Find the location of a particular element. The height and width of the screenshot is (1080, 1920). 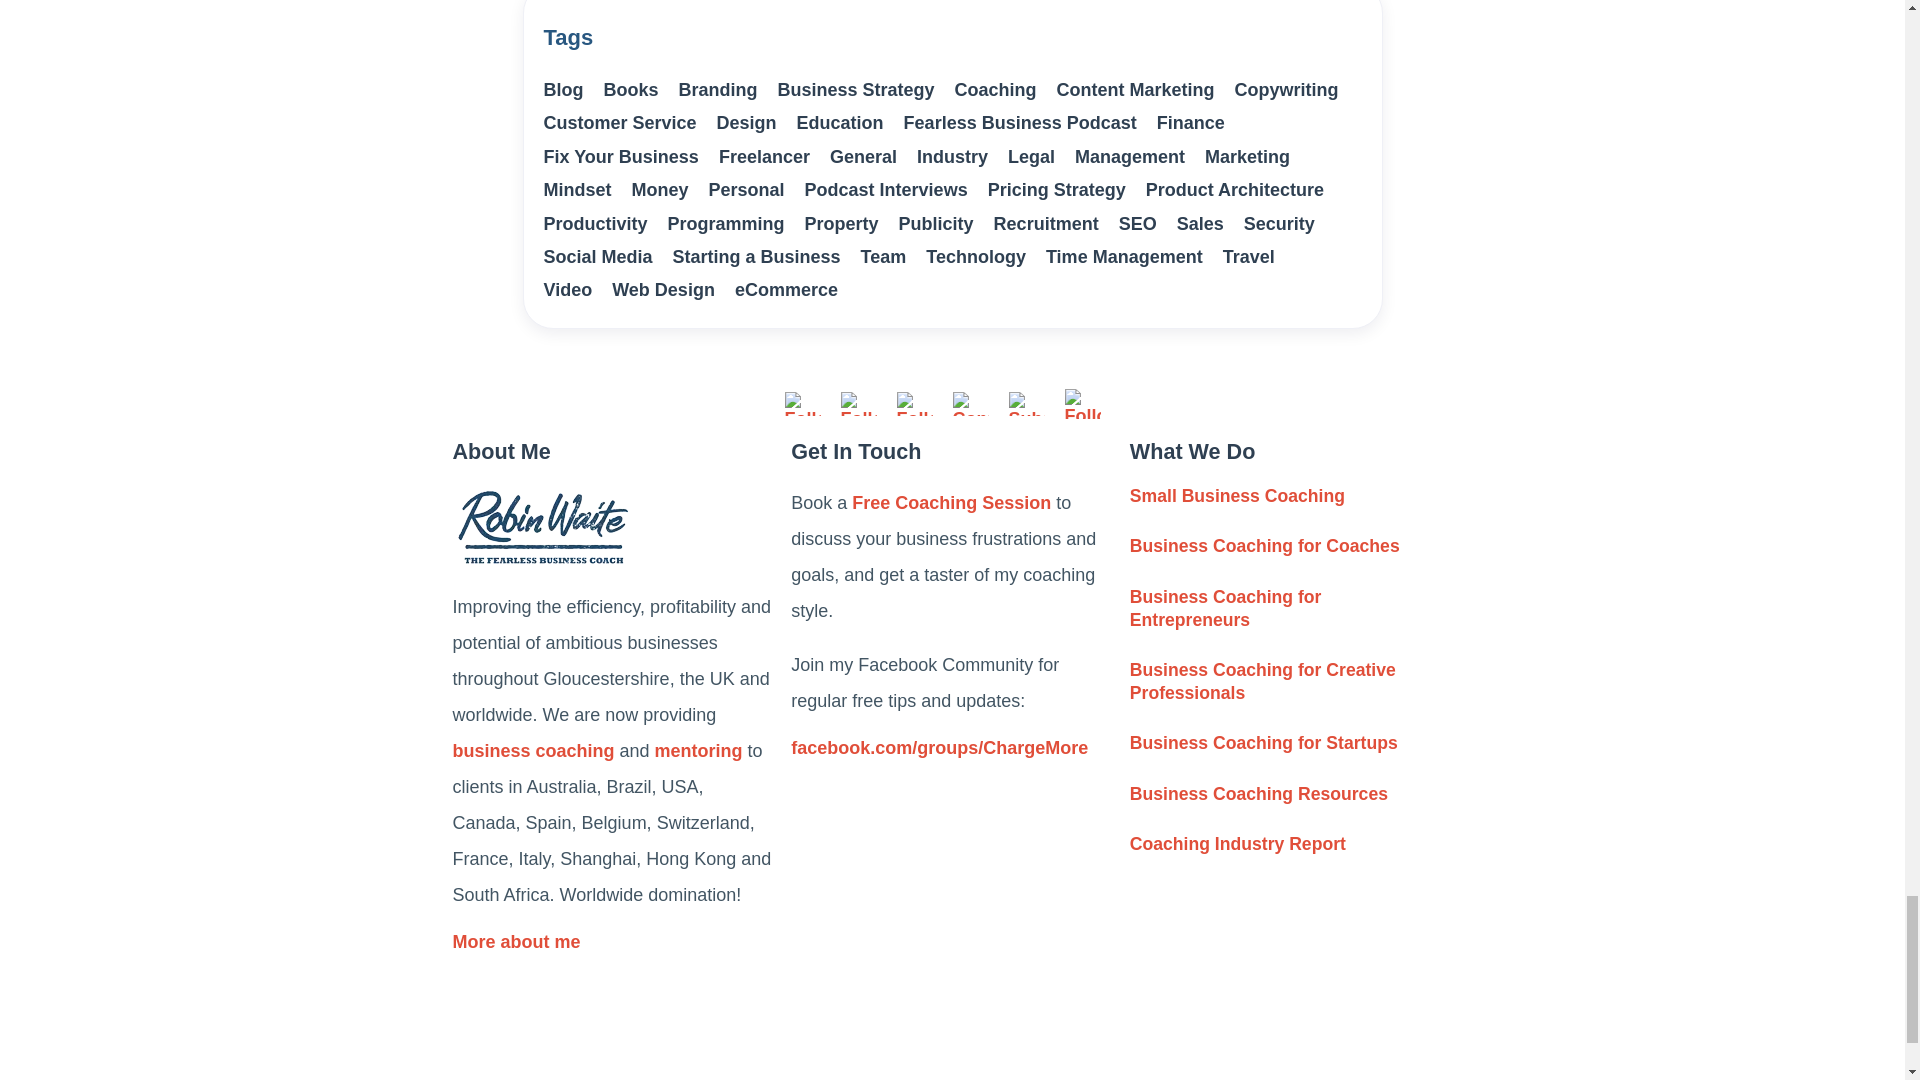

Small Business Coaching is located at coordinates (1292, 682).